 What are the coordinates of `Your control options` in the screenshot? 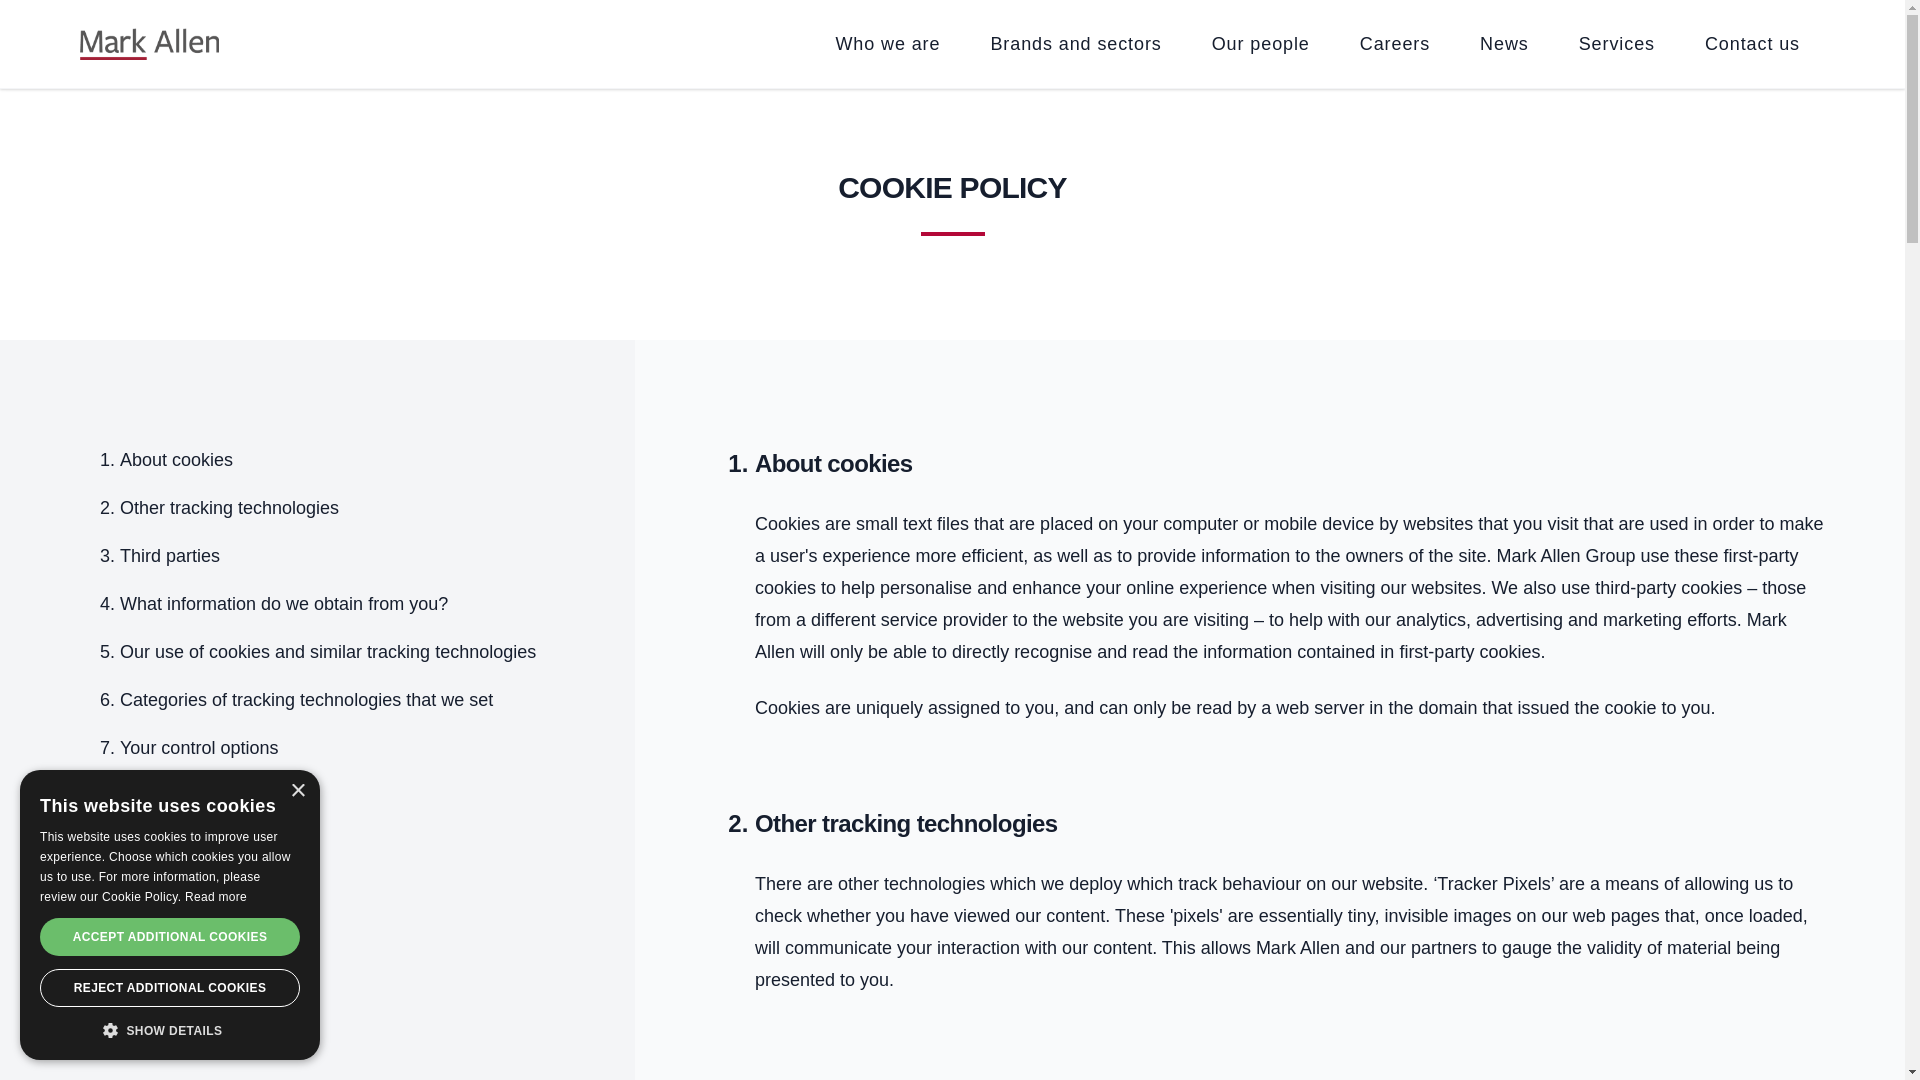 It's located at (198, 748).